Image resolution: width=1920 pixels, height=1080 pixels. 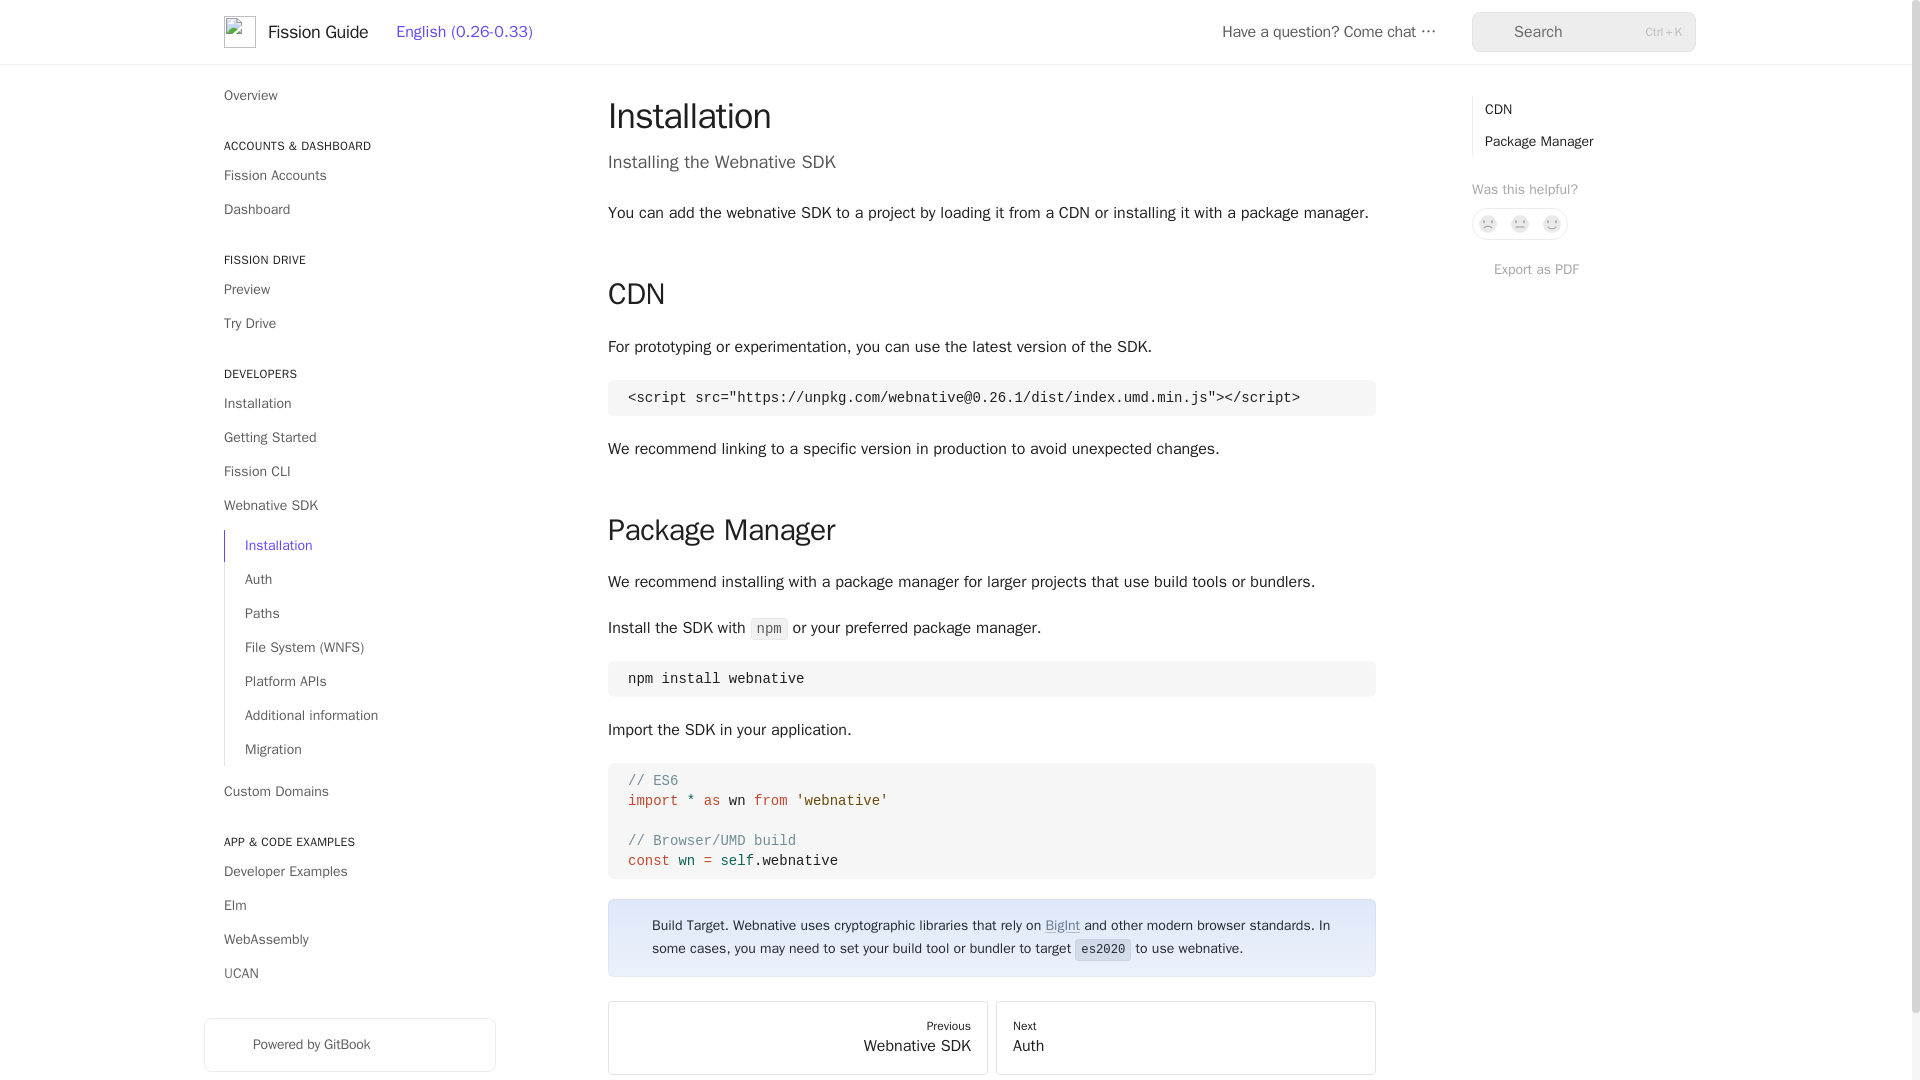 I want to click on Overview, so click(x=349, y=96).